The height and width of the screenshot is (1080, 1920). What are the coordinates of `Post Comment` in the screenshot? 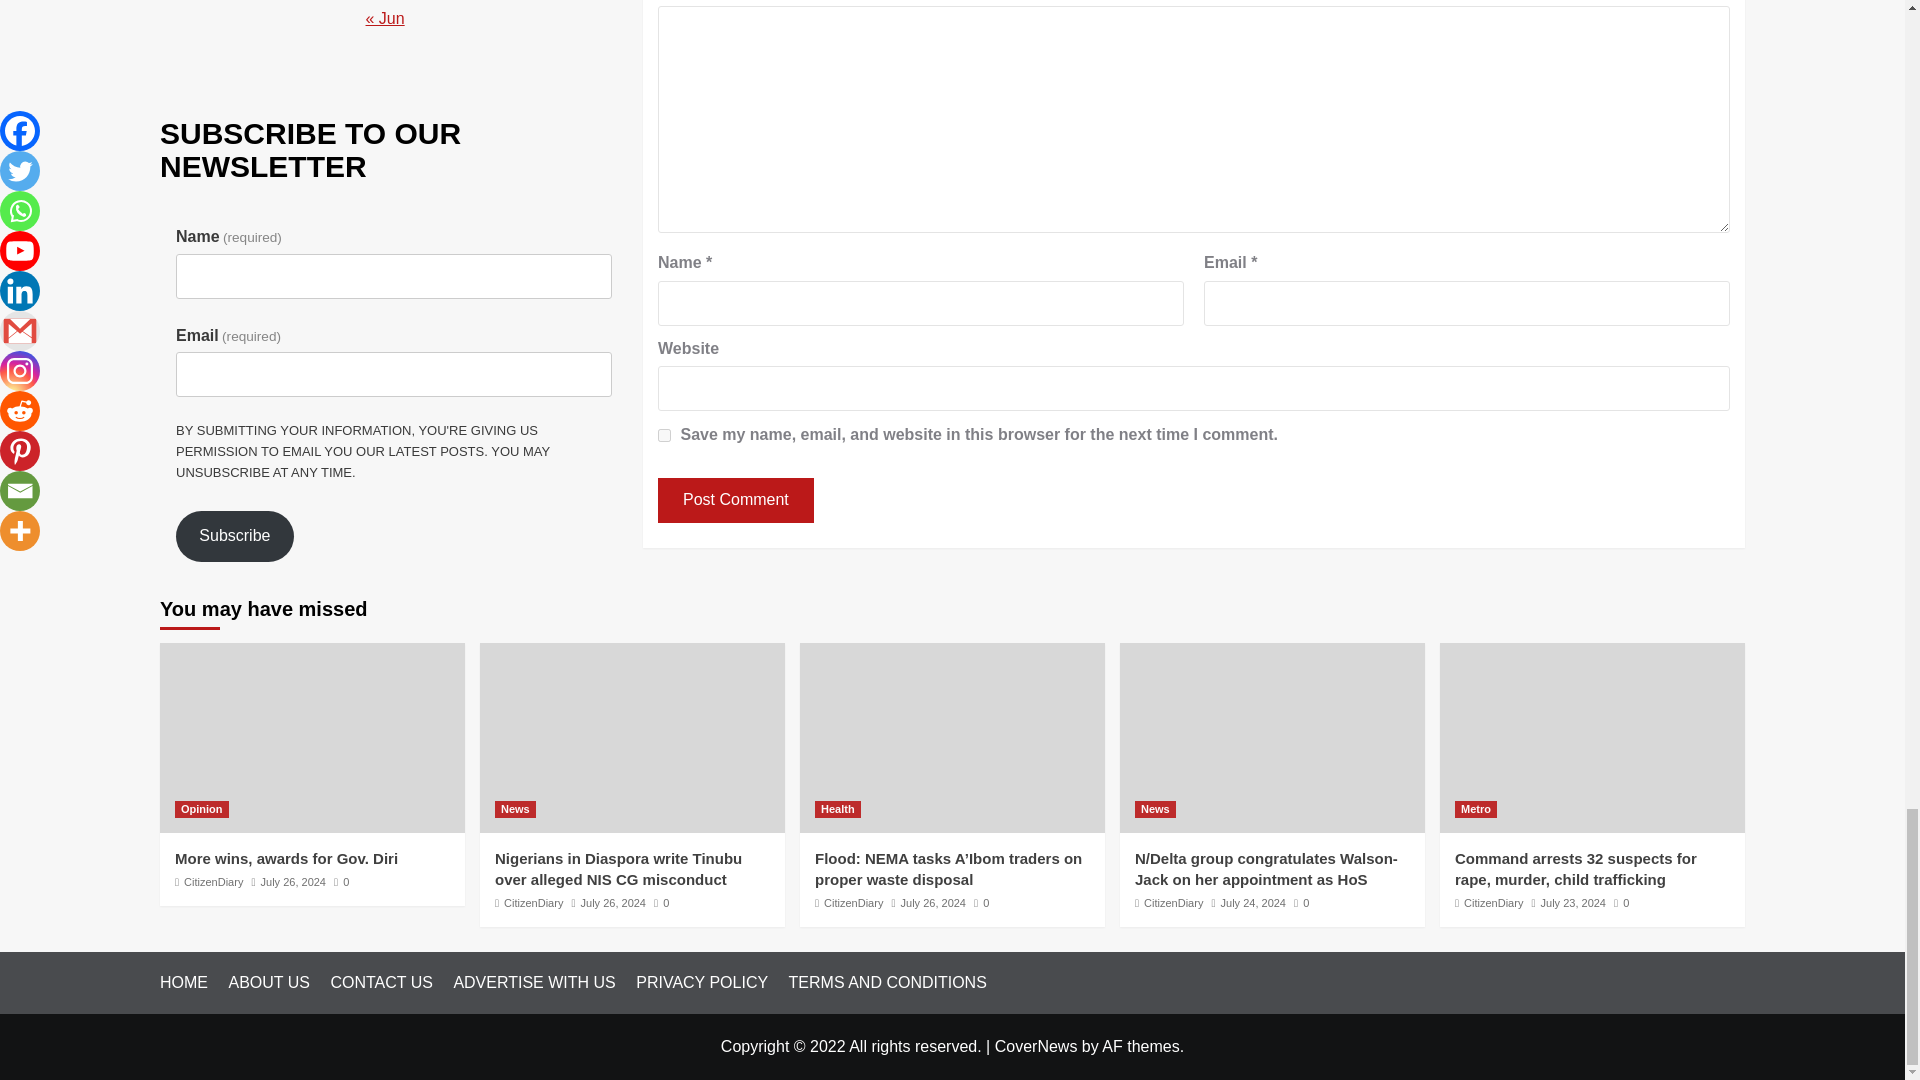 It's located at (736, 500).